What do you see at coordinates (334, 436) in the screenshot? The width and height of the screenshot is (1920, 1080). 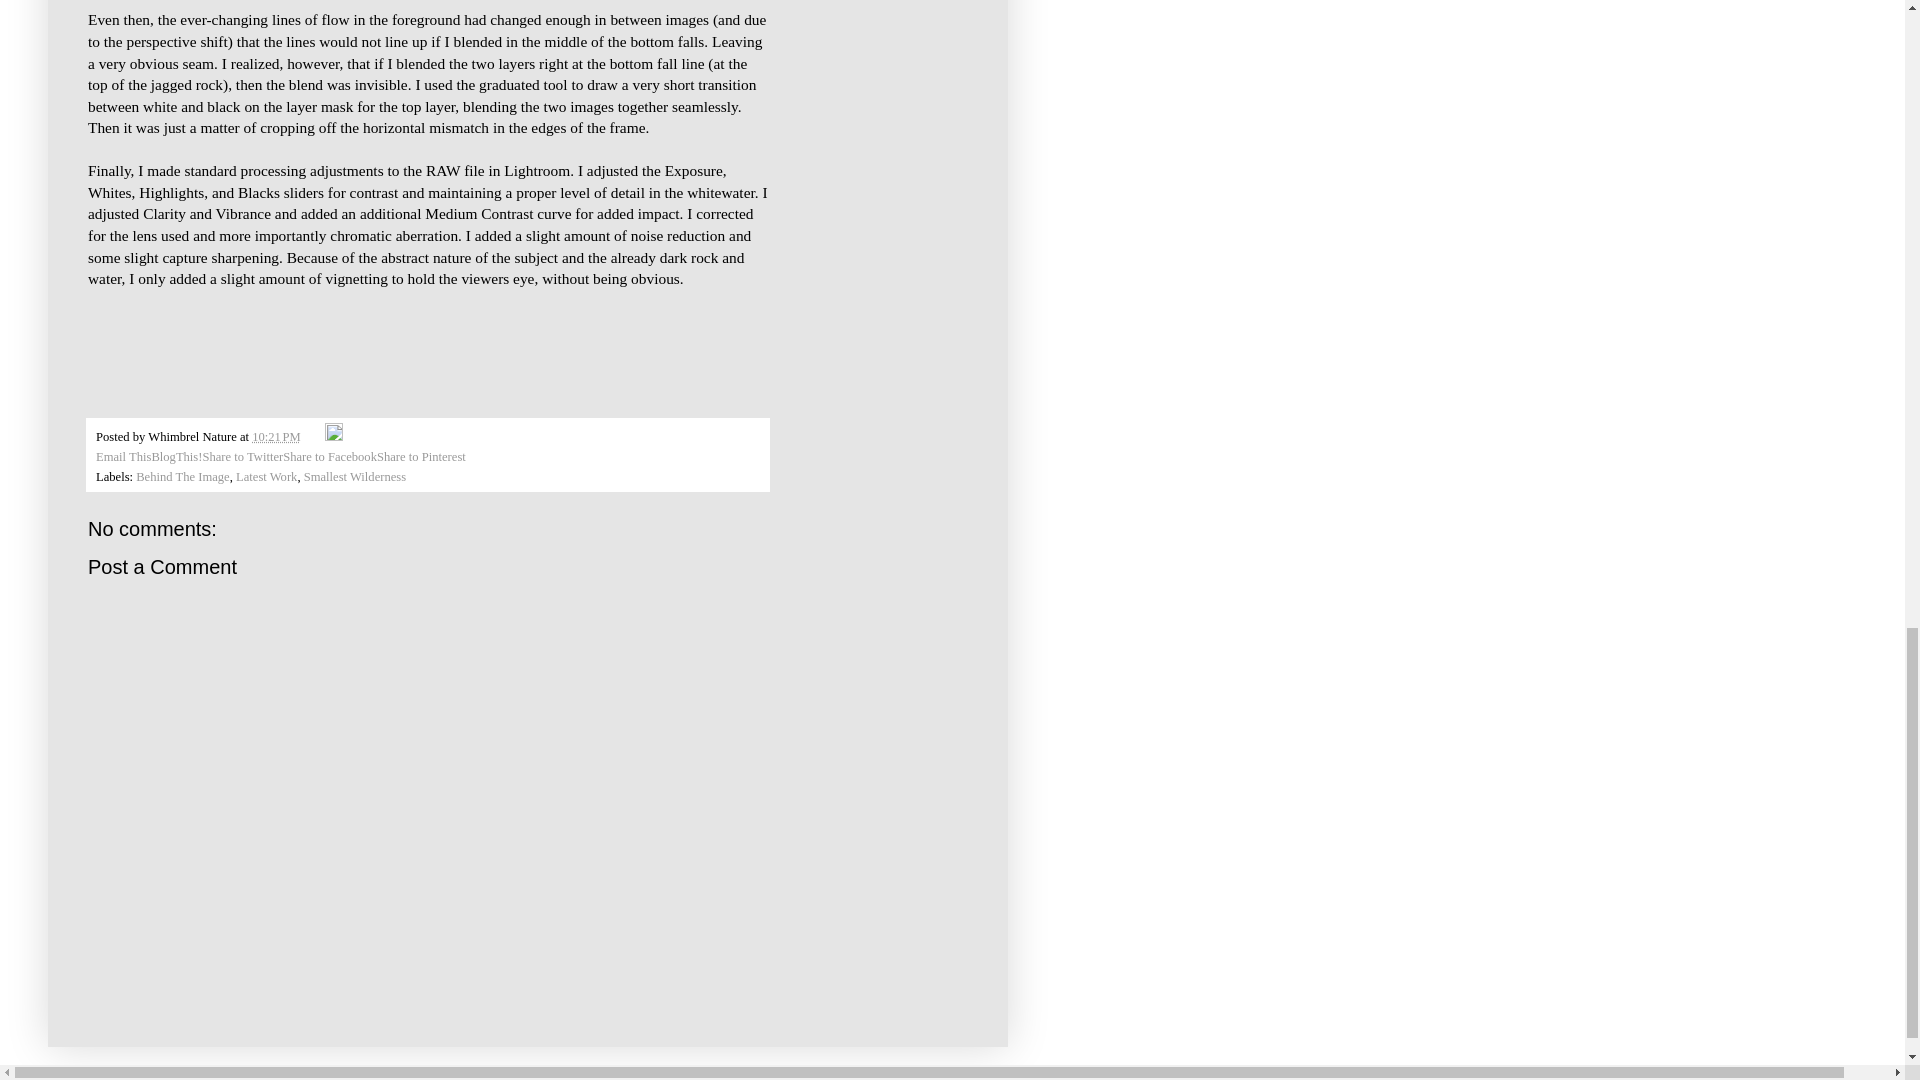 I see `Edit Post` at bounding box center [334, 436].